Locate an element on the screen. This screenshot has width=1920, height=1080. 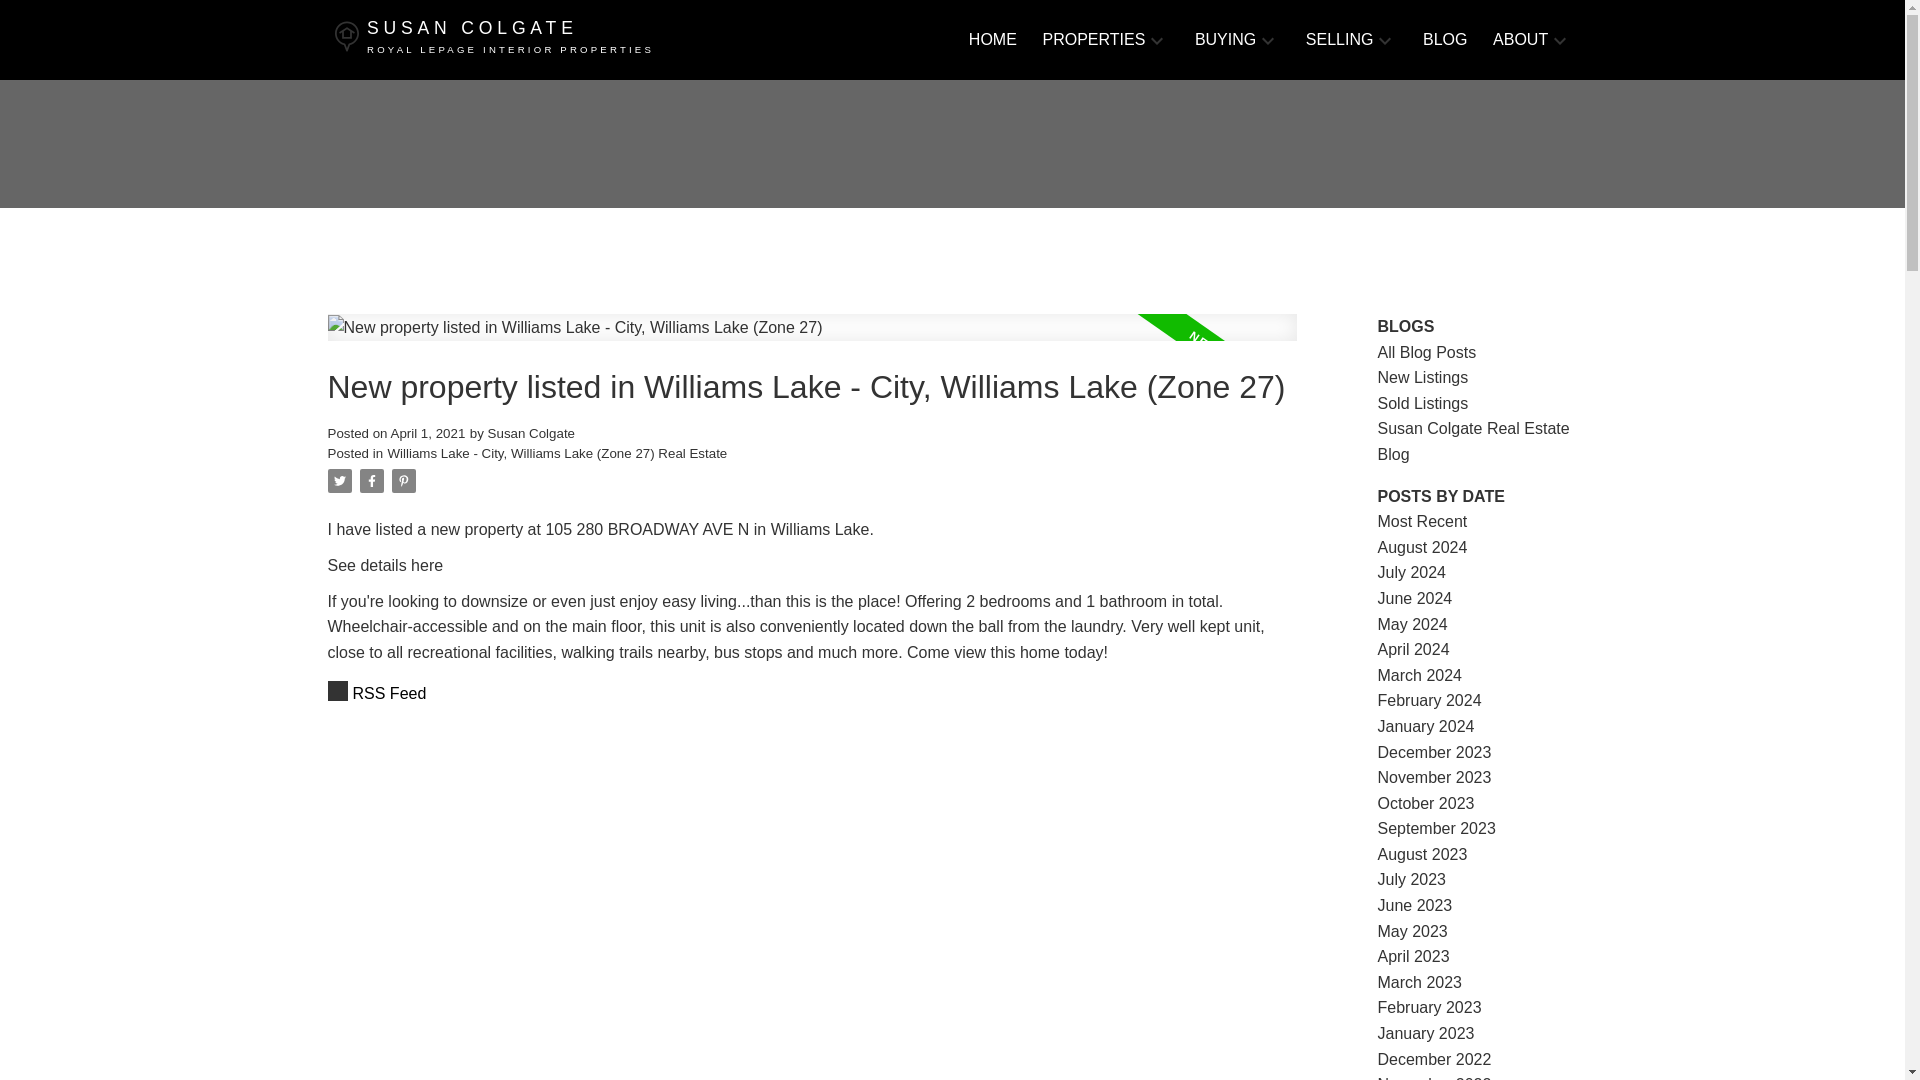
BLOG is located at coordinates (1444, 40).